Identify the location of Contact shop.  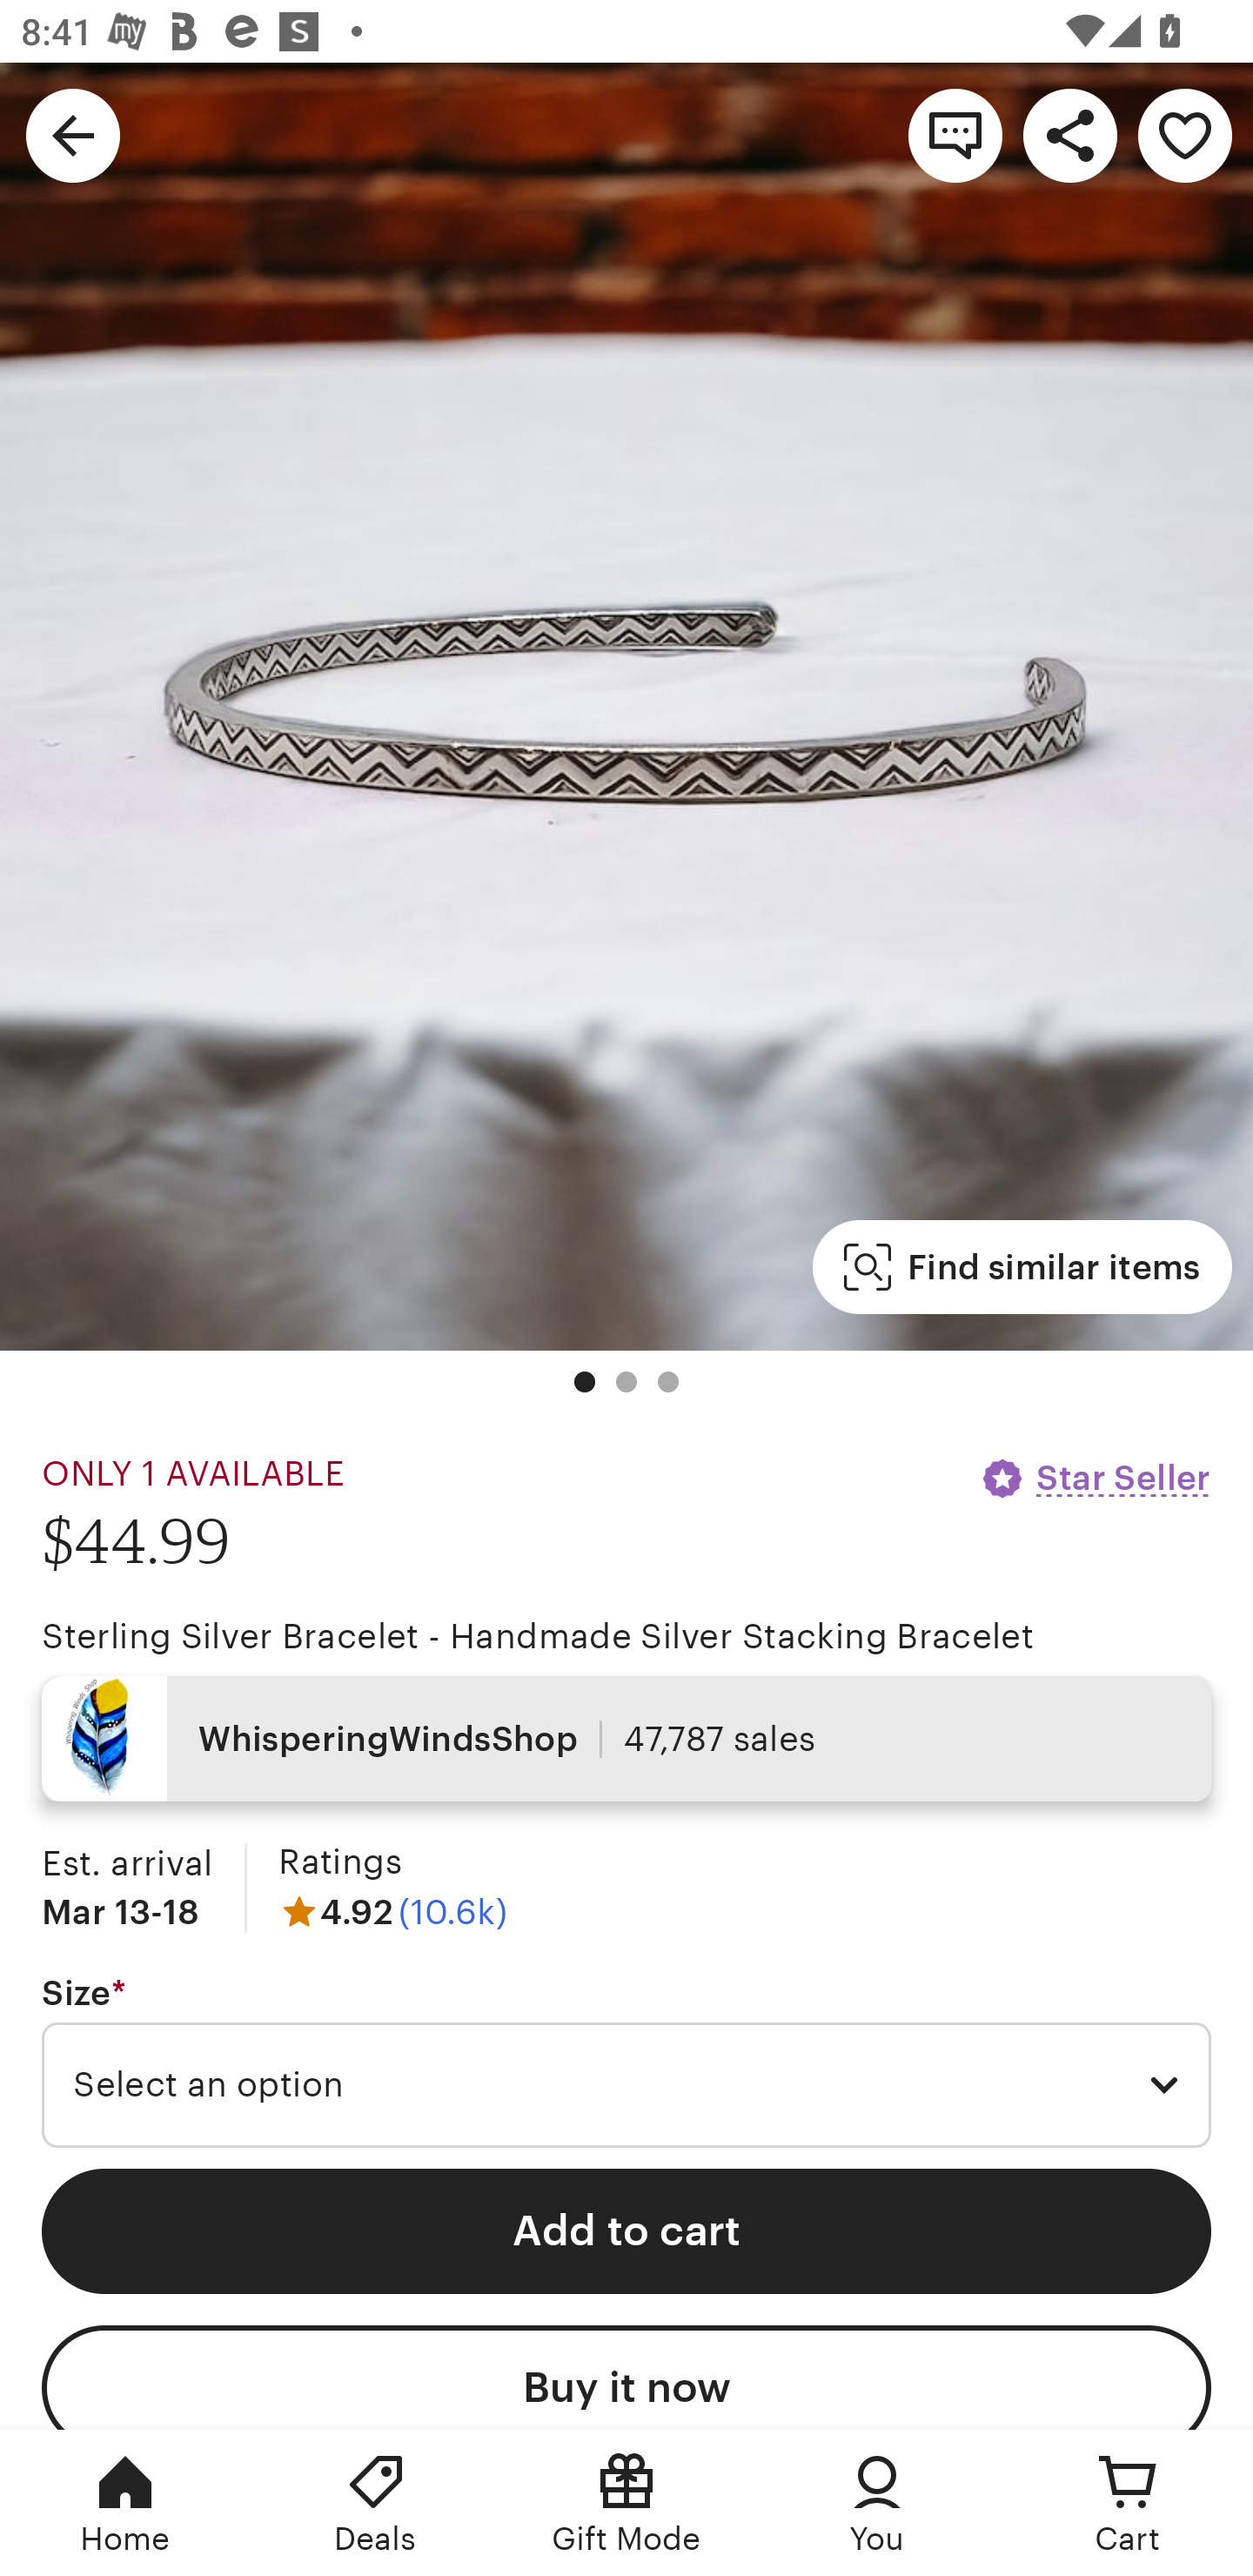
(955, 134).